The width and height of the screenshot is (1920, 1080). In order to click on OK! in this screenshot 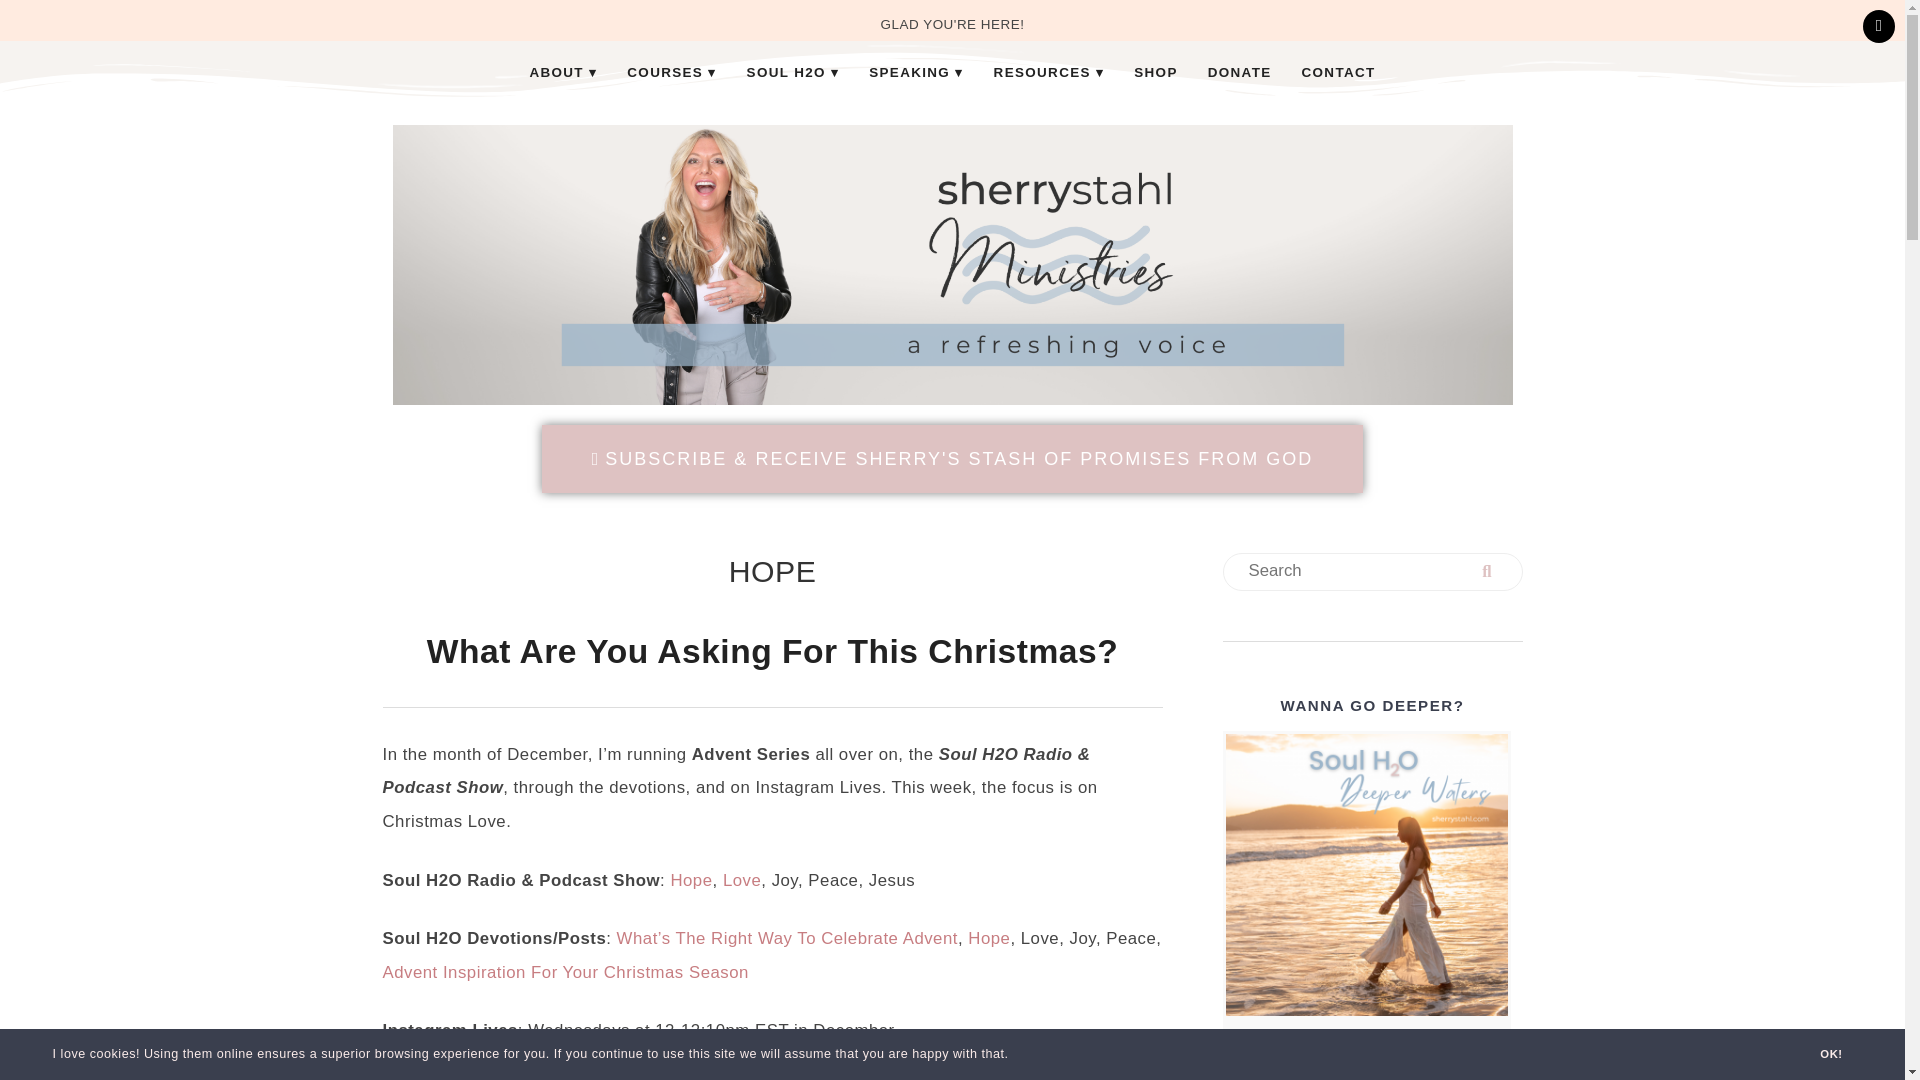, I will do `click(1830, 1054)`.